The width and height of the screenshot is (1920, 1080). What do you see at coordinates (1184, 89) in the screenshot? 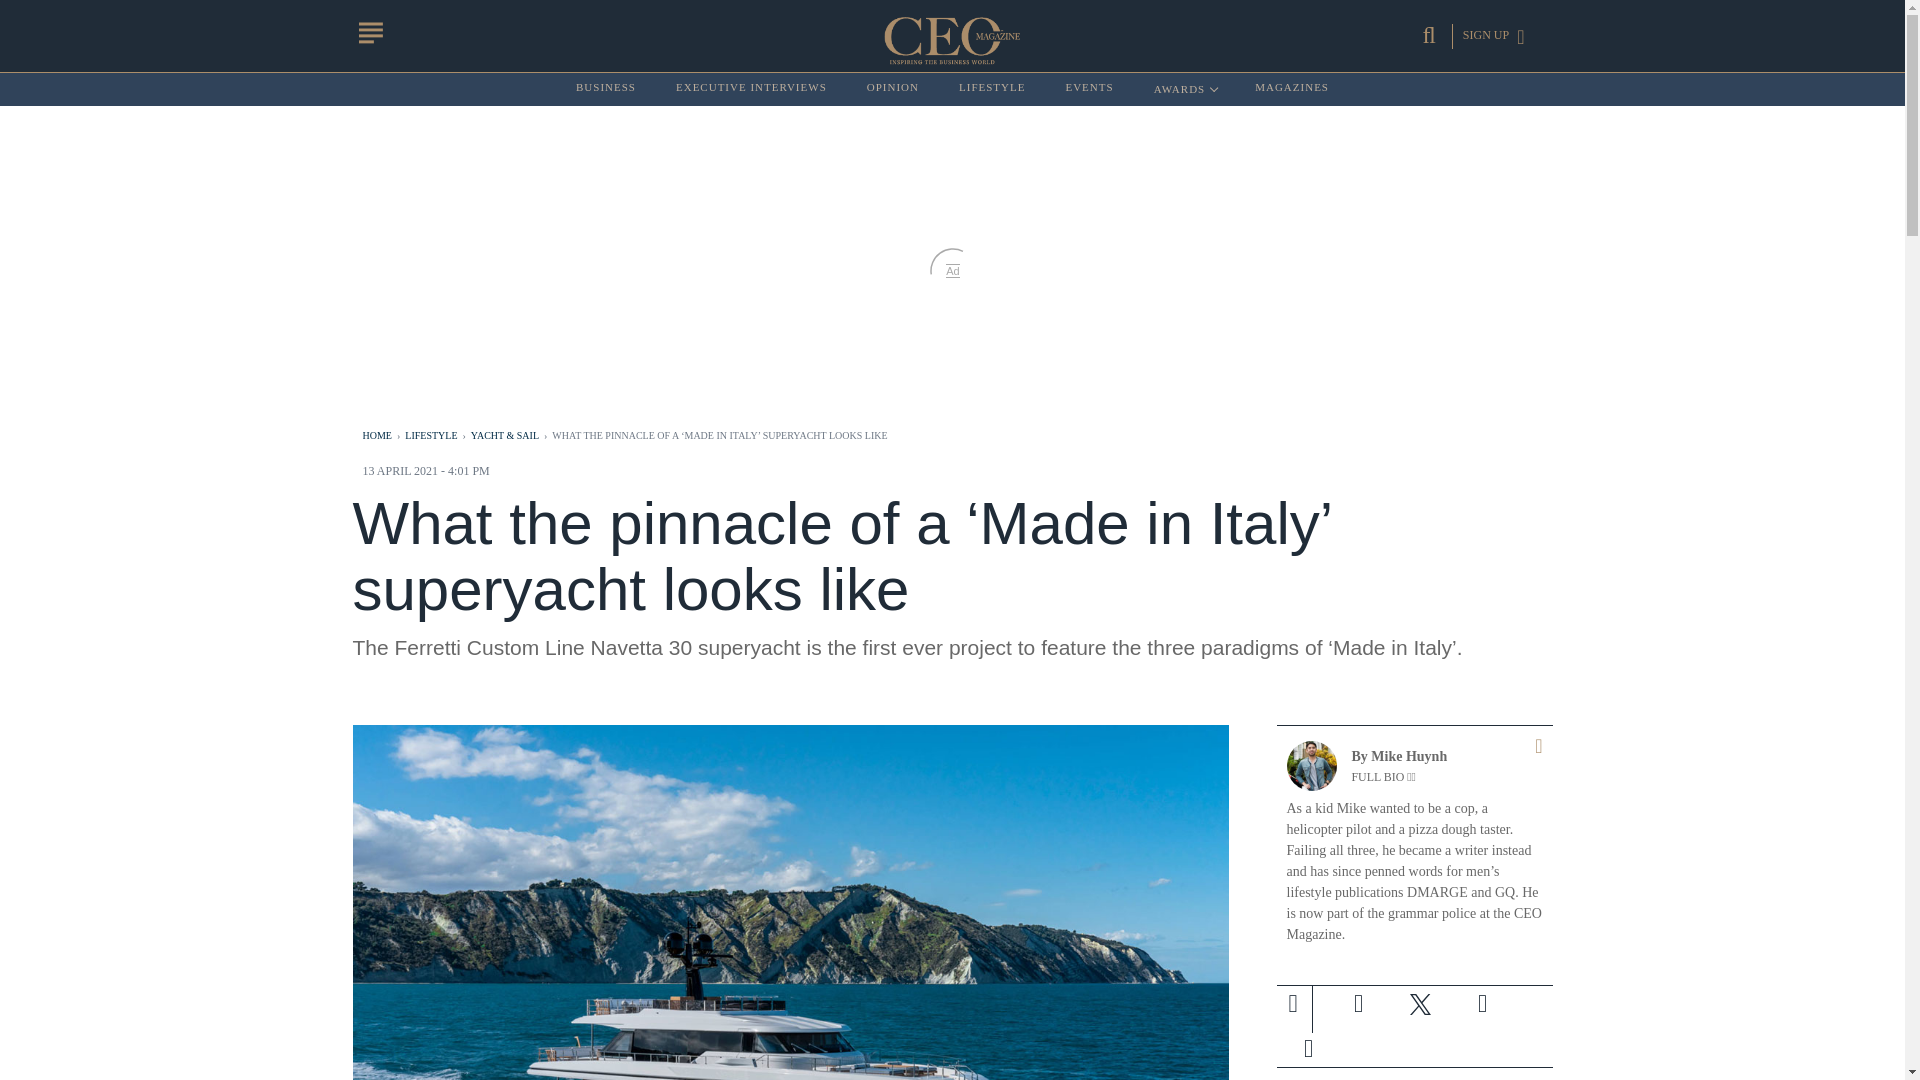
I see `Sign-up` at bounding box center [1184, 89].